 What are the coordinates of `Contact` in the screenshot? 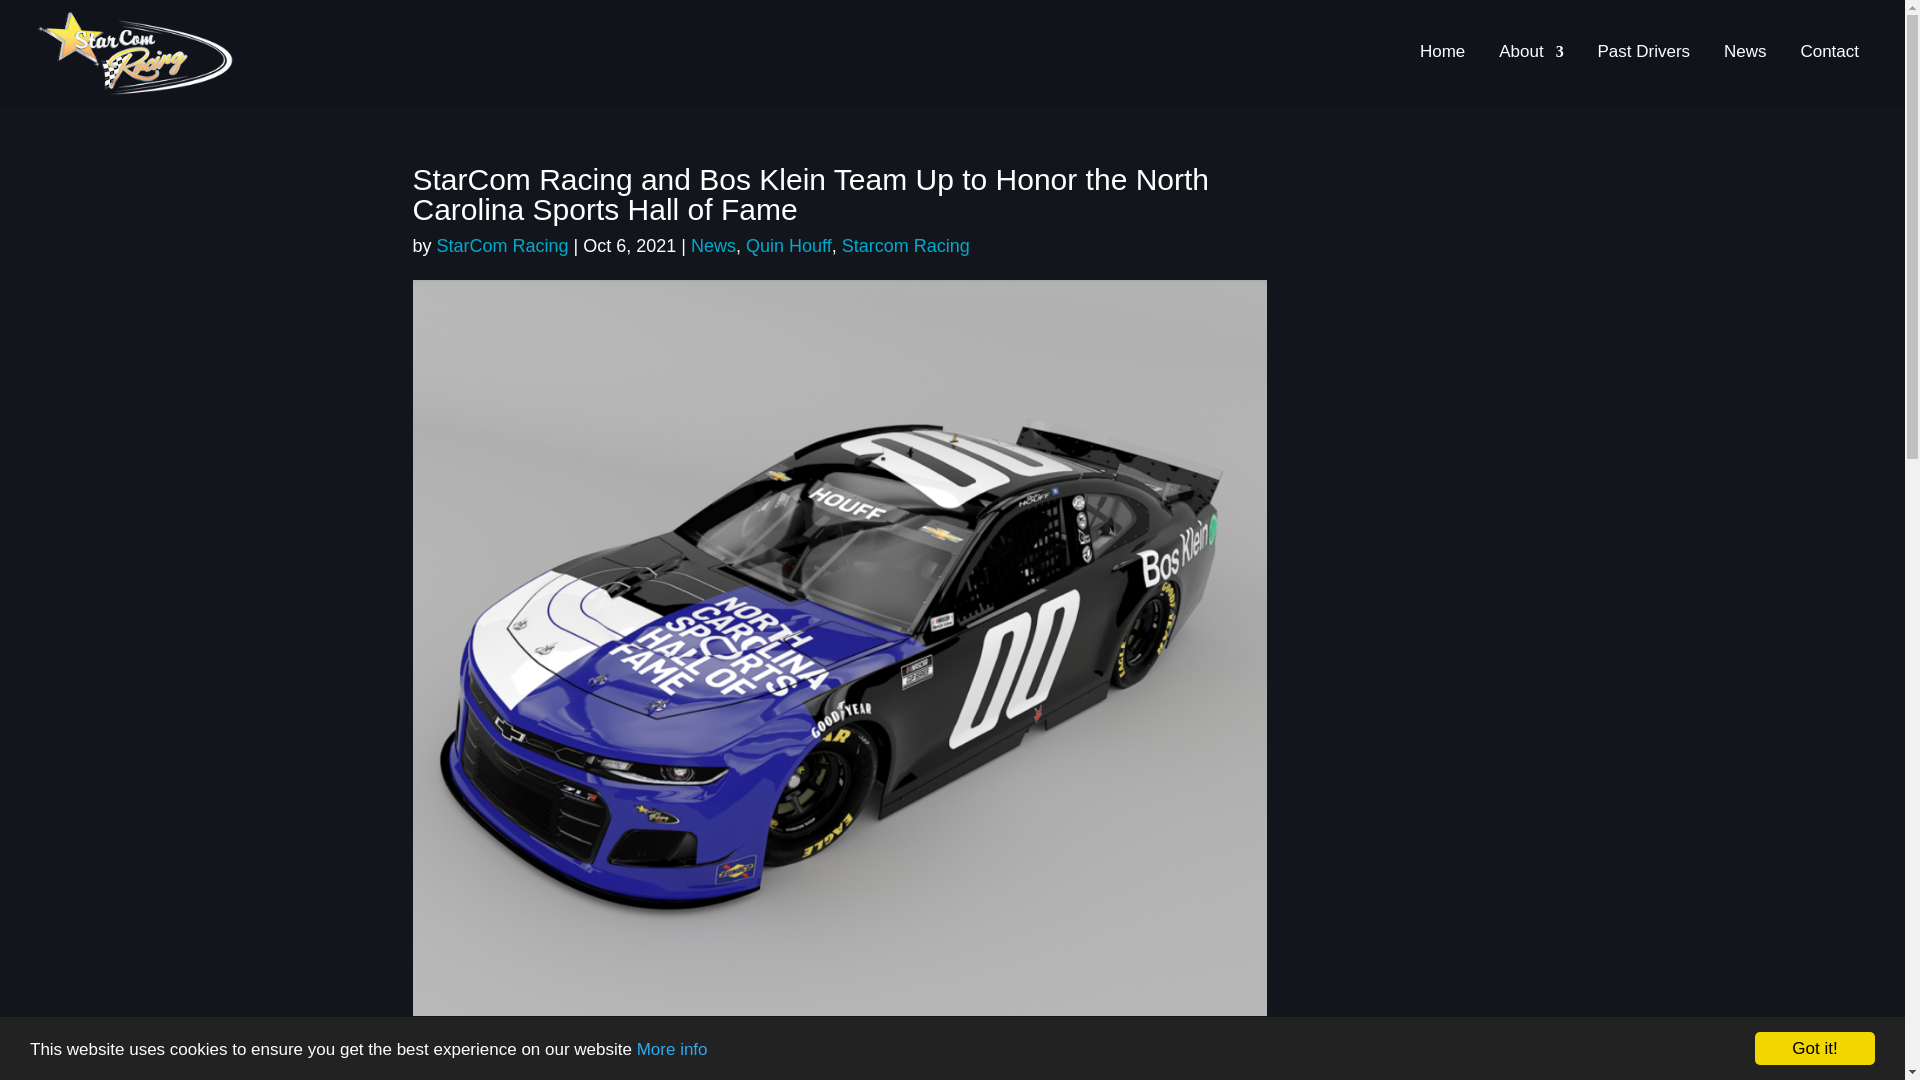 It's located at (1829, 76).